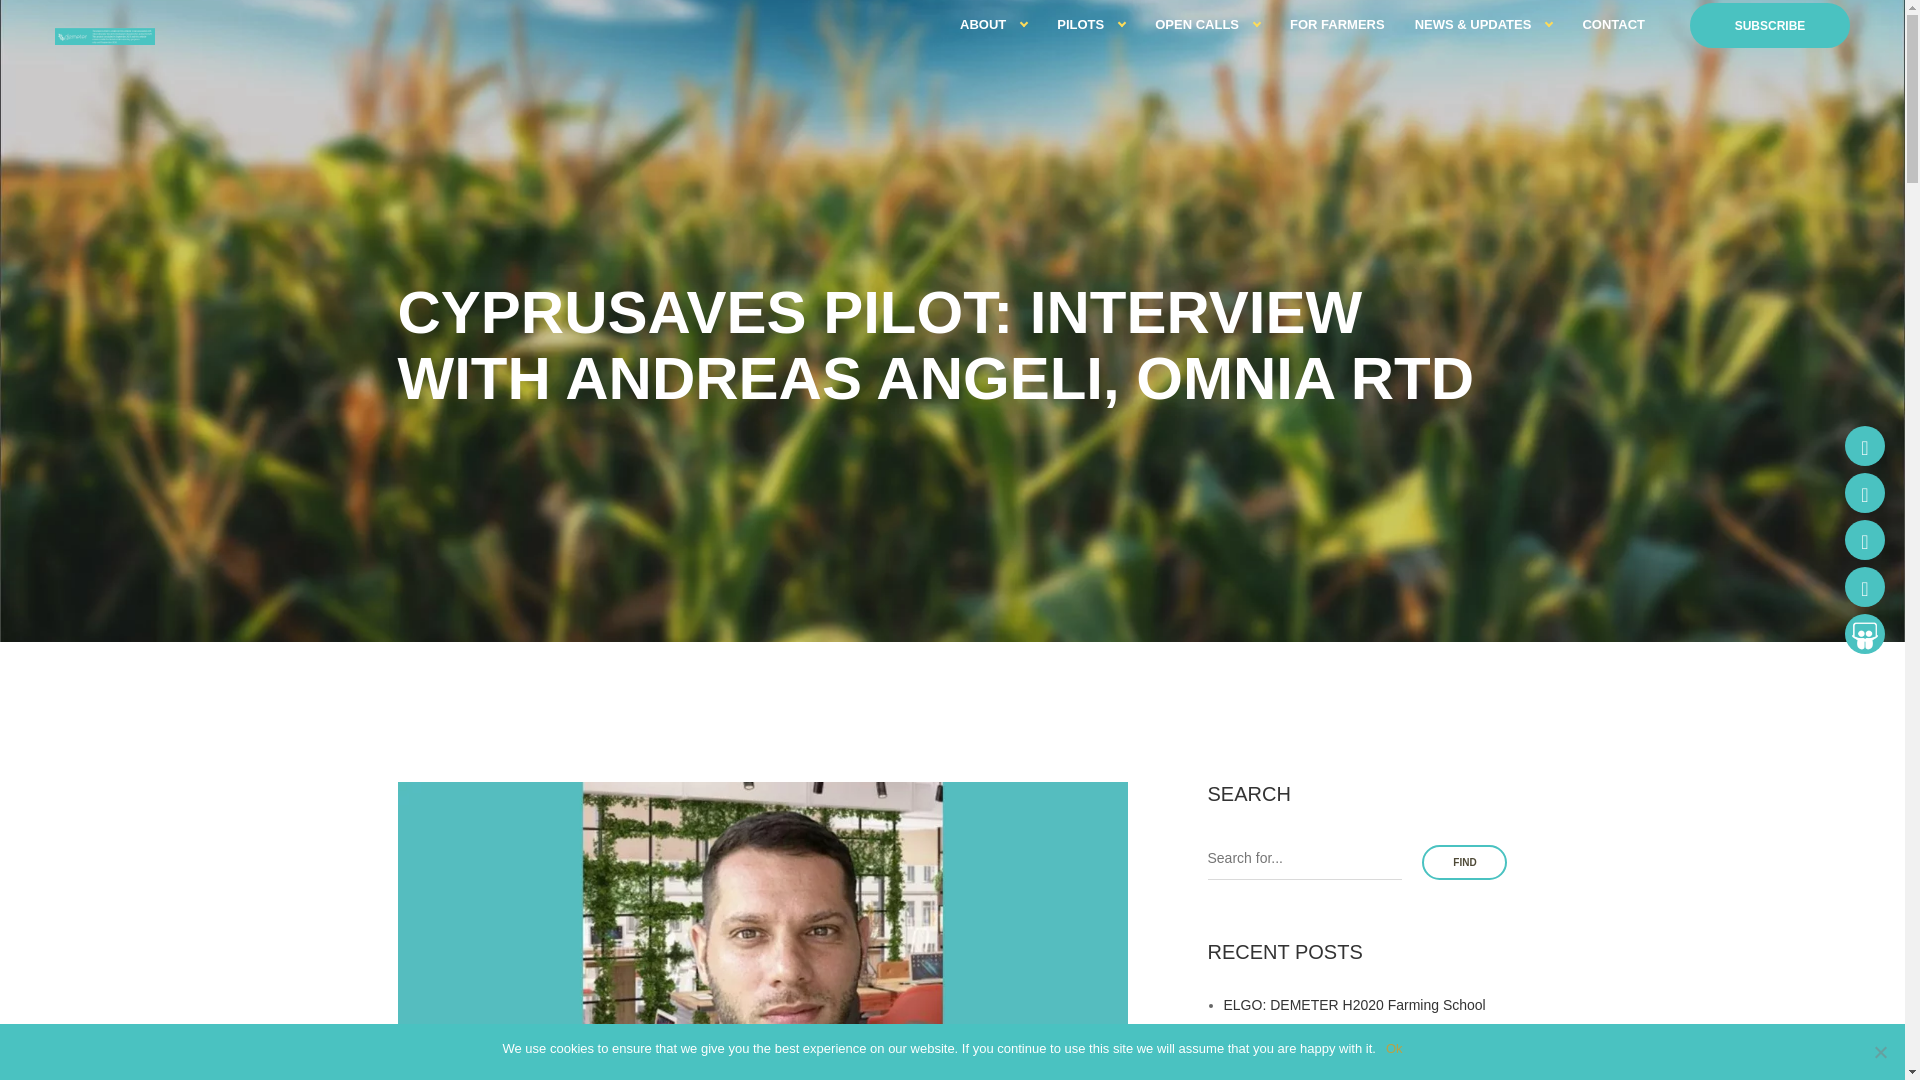  What do you see at coordinates (1865, 634) in the screenshot?
I see `SlideShare` at bounding box center [1865, 634].